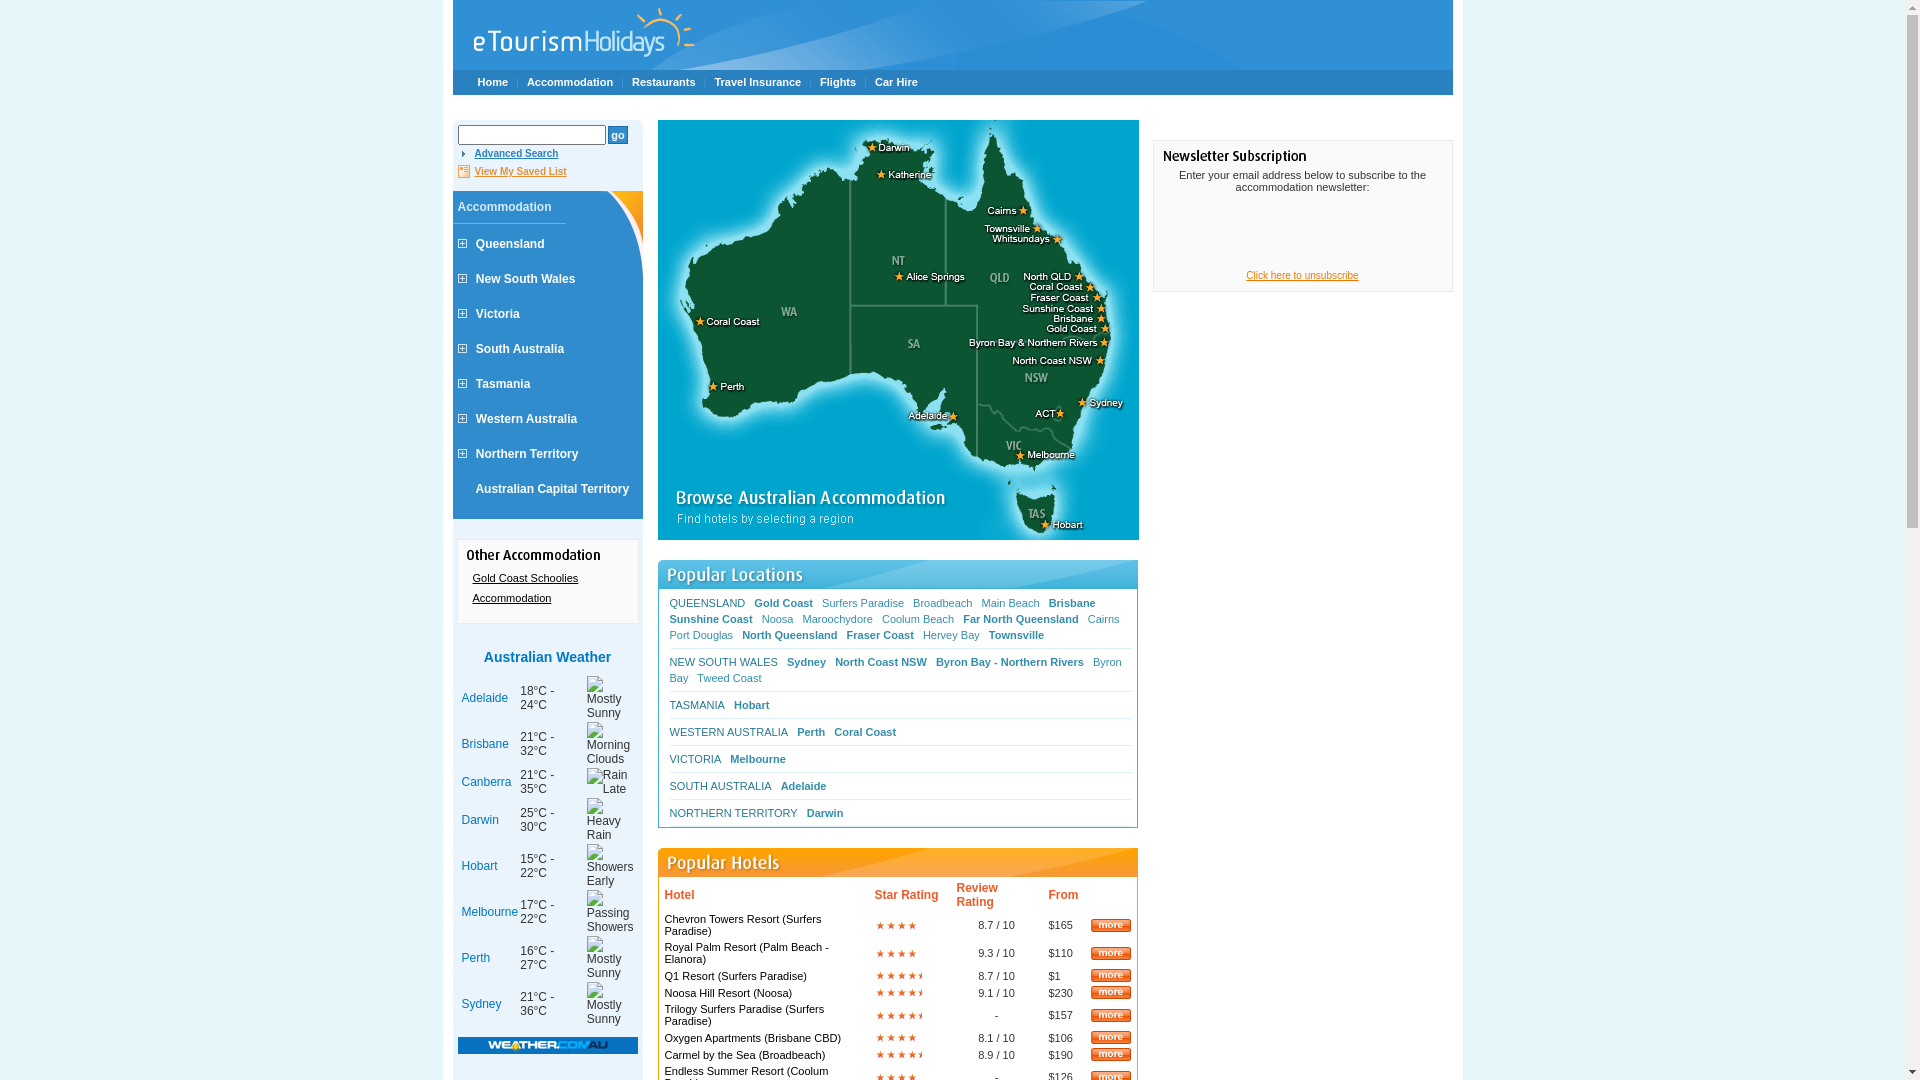 This screenshot has width=1920, height=1080. I want to click on Brisbane, so click(1076, 603).